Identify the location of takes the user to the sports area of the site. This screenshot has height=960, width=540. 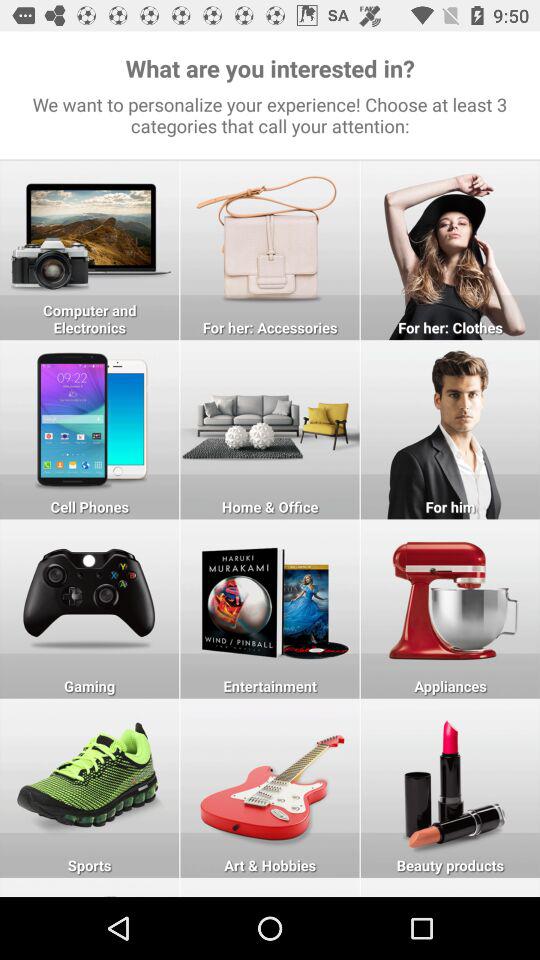
(90, 788).